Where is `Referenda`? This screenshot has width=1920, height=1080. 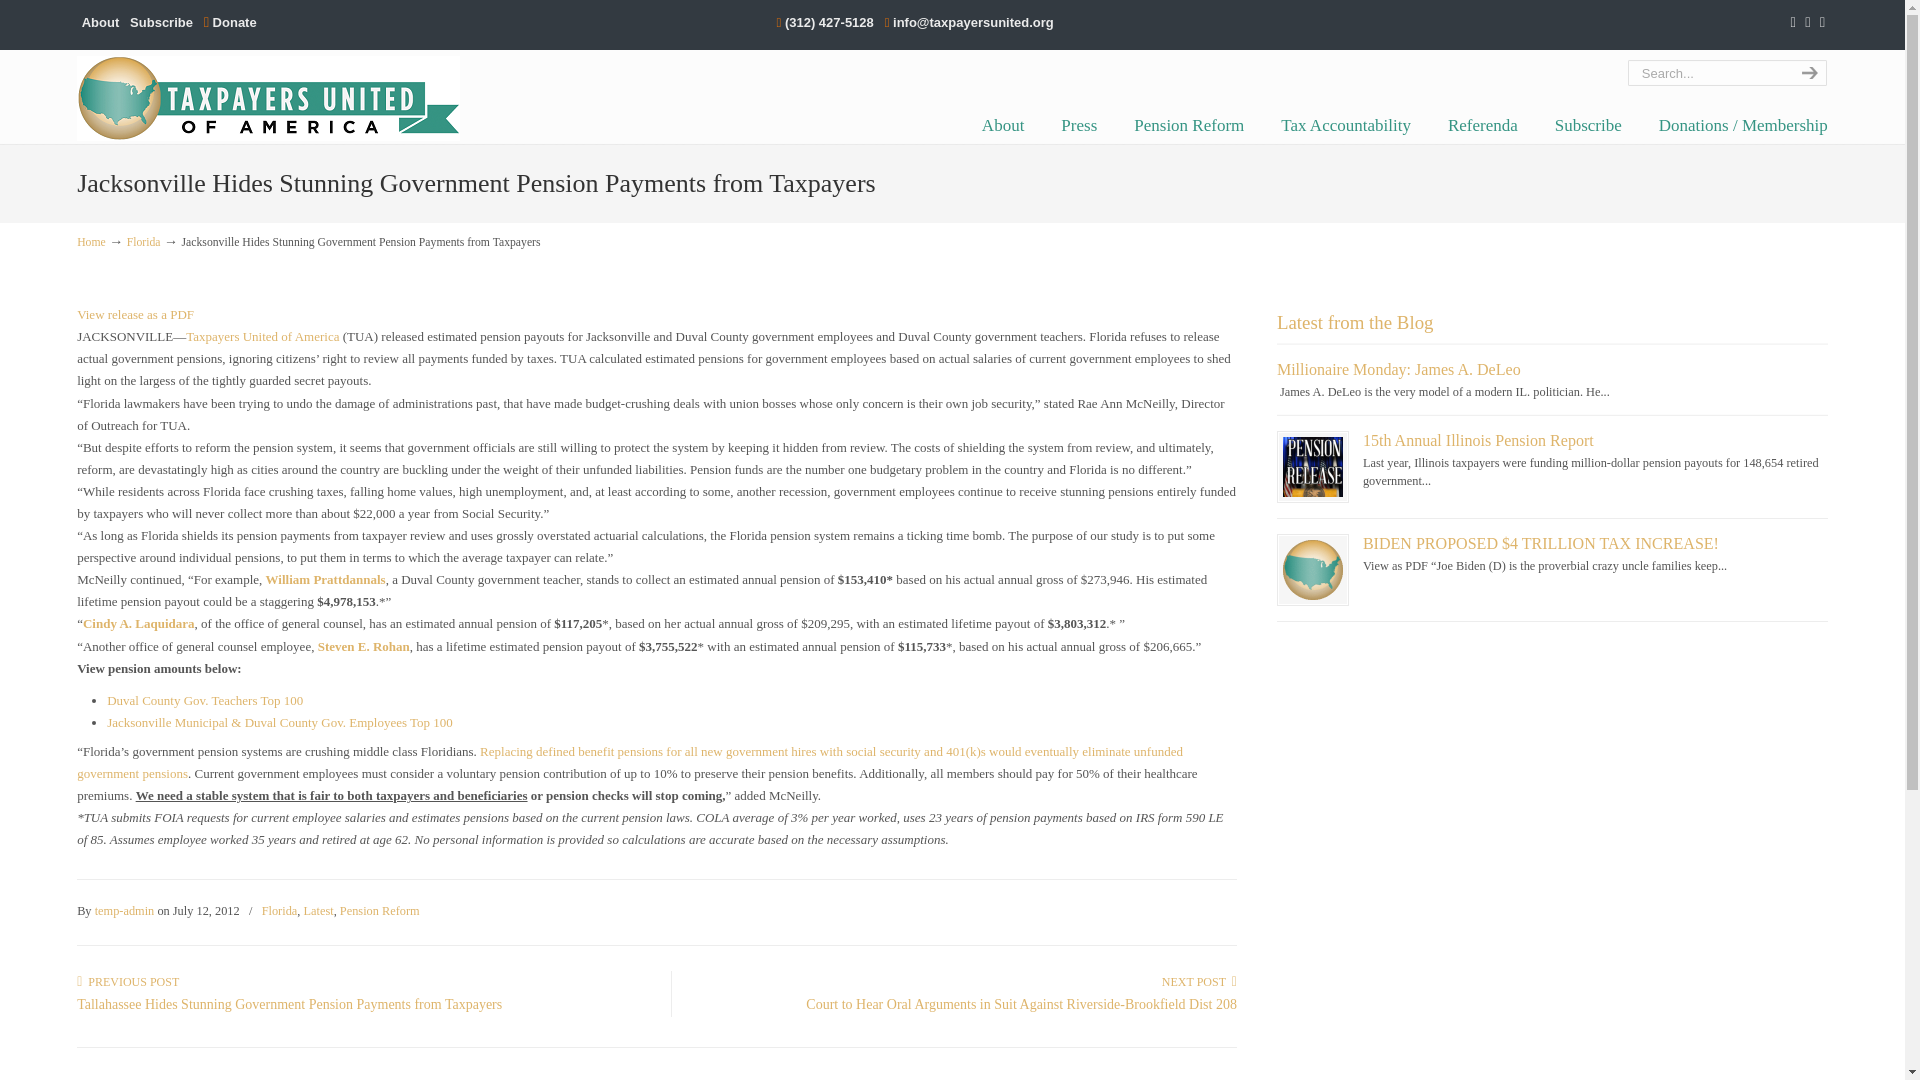 Referenda is located at coordinates (1482, 125).